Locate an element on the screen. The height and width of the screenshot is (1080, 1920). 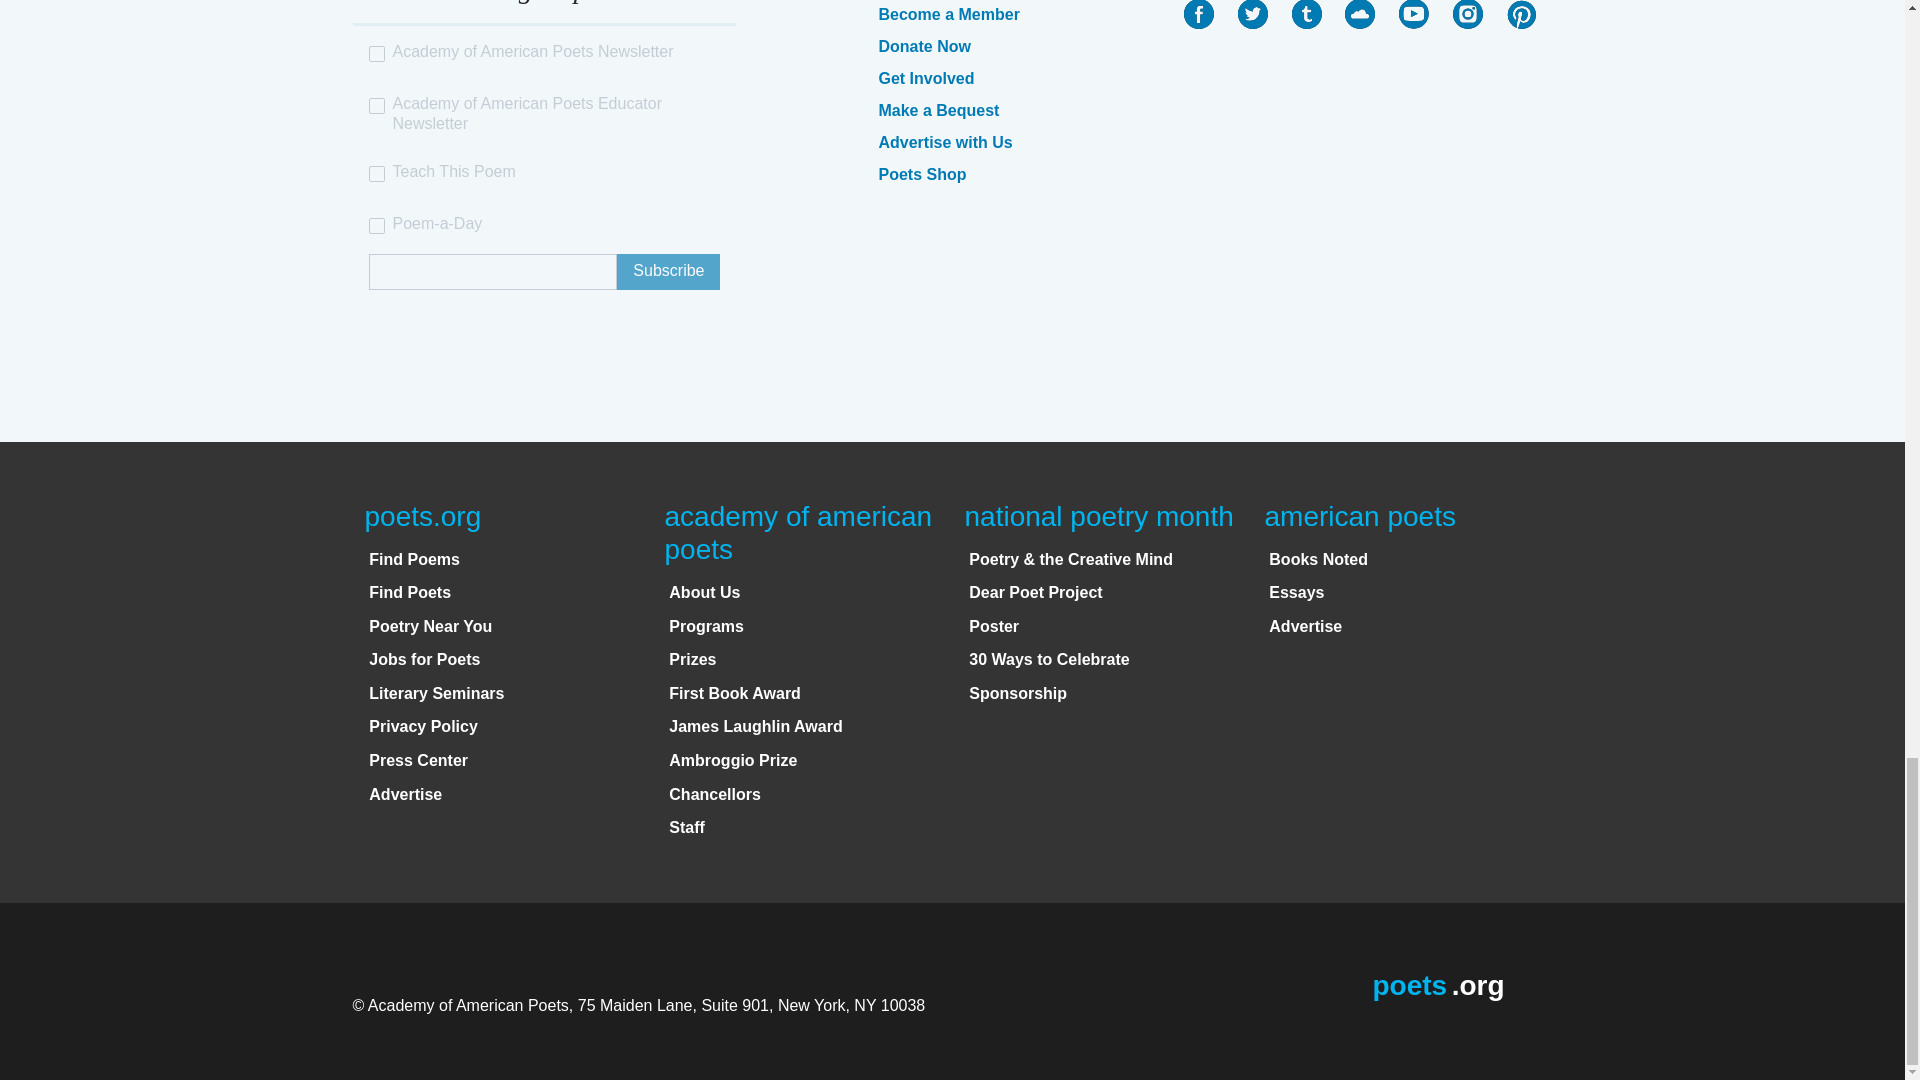
Subscribe is located at coordinates (668, 272).